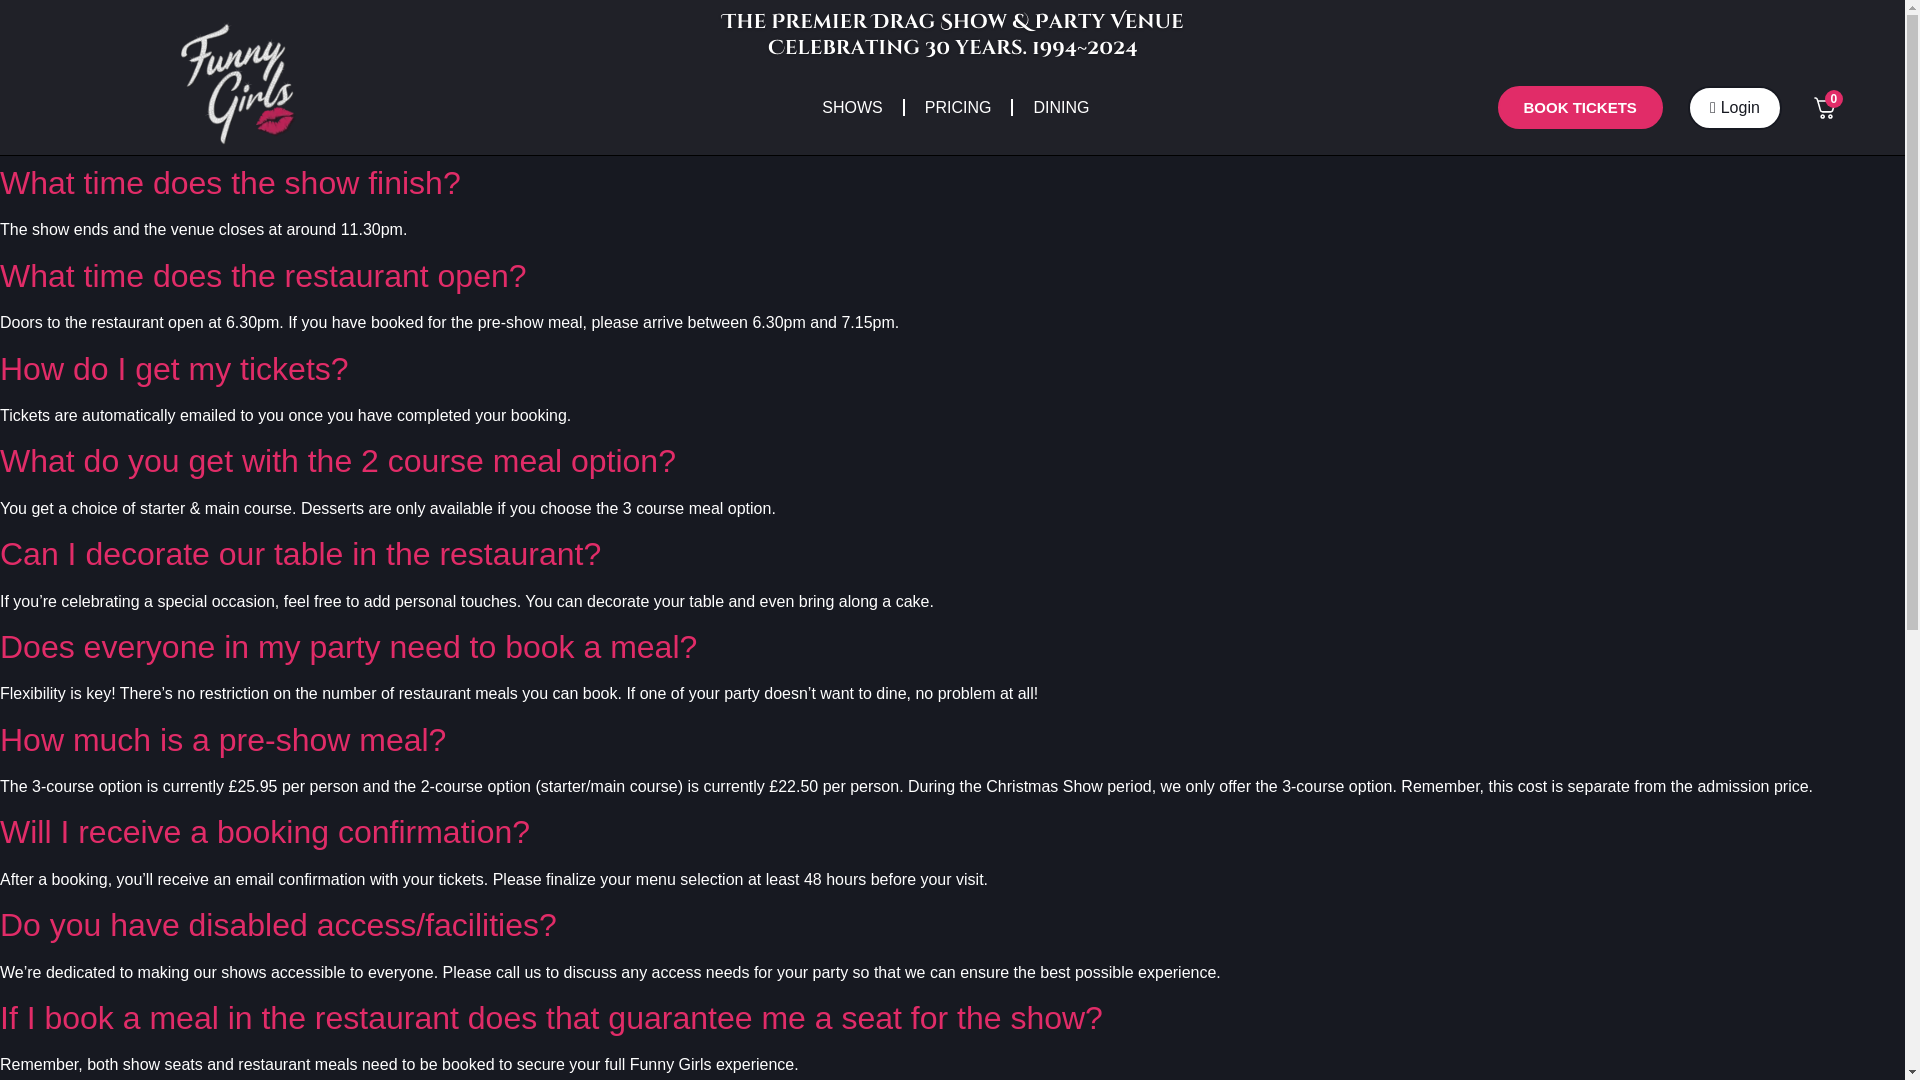 The width and height of the screenshot is (1920, 1080). Describe the element at coordinates (348, 646) in the screenshot. I see `Does everyone in my party need to book a meal?` at that location.